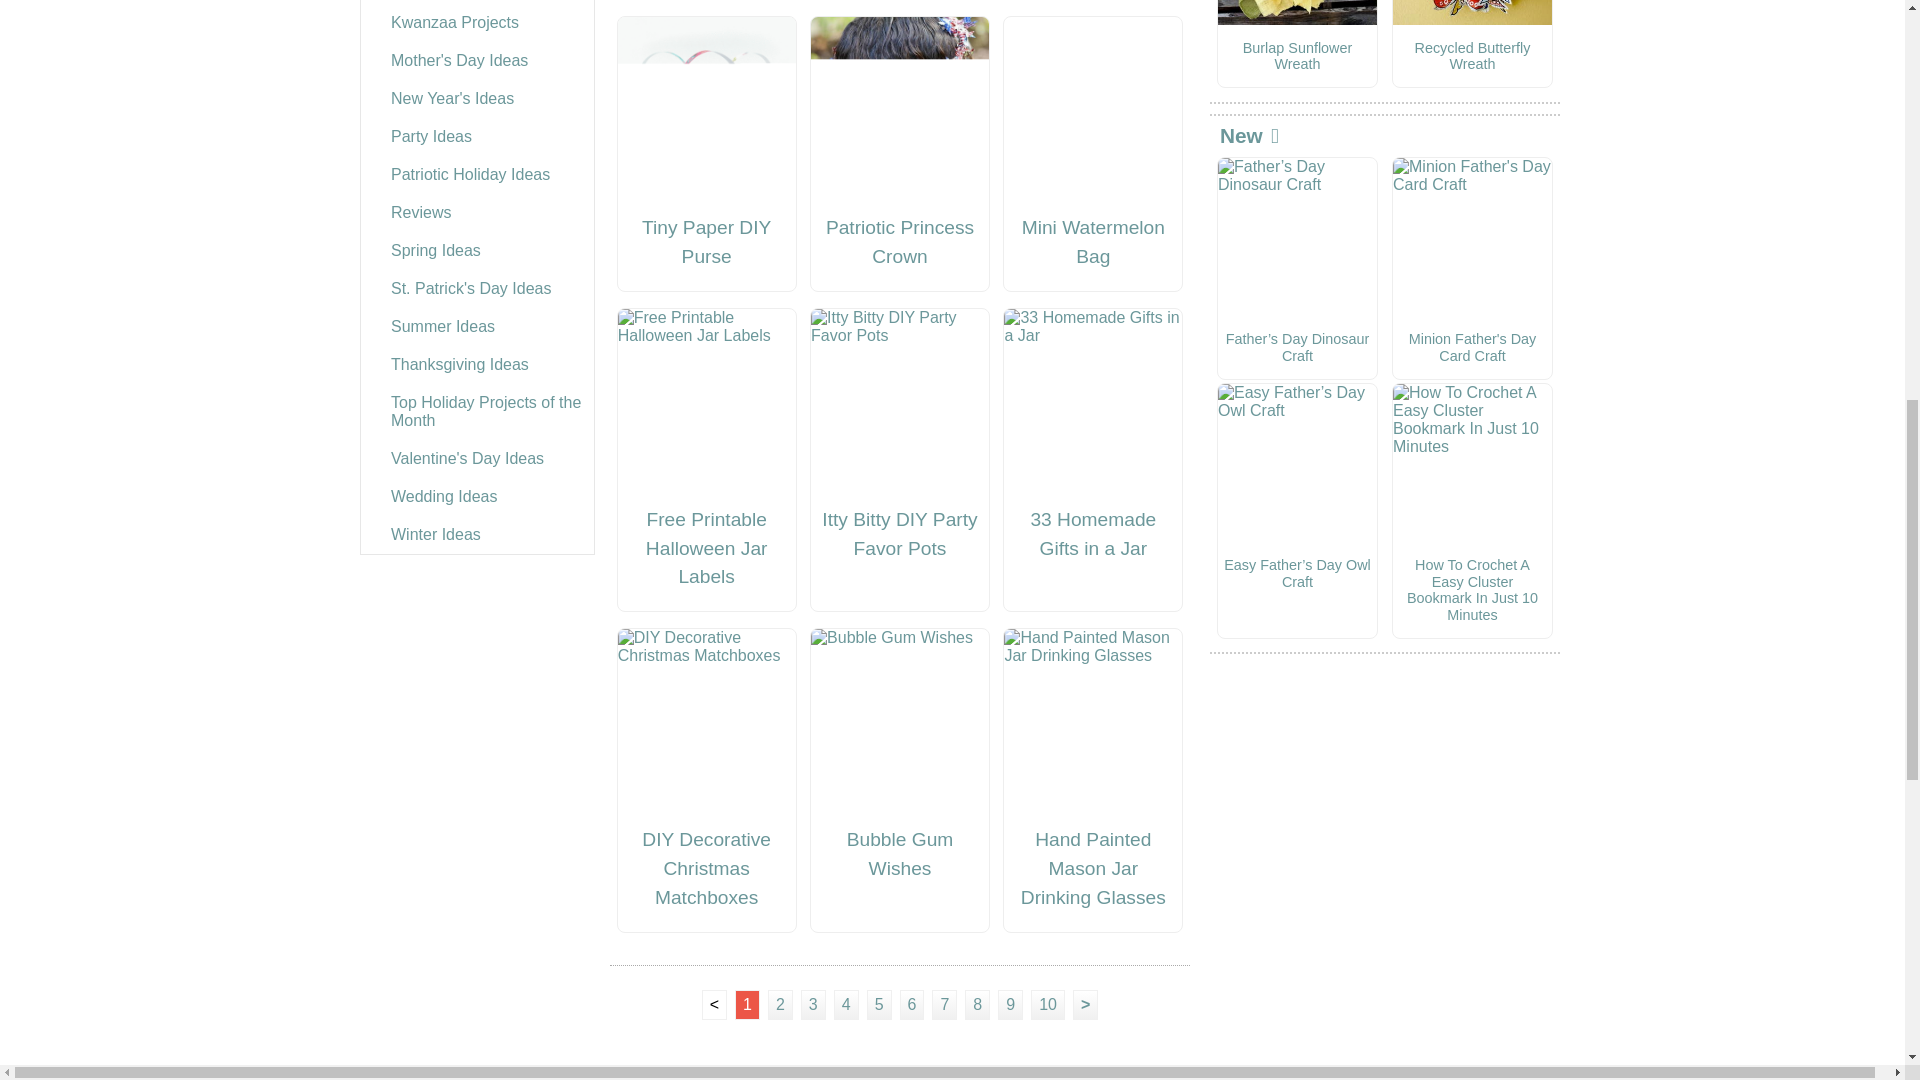 This screenshot has height=1080, width=1920. Describe the element at coordinates (812, 1004) in the screenshot. I see `Go to Page 3` at that location.